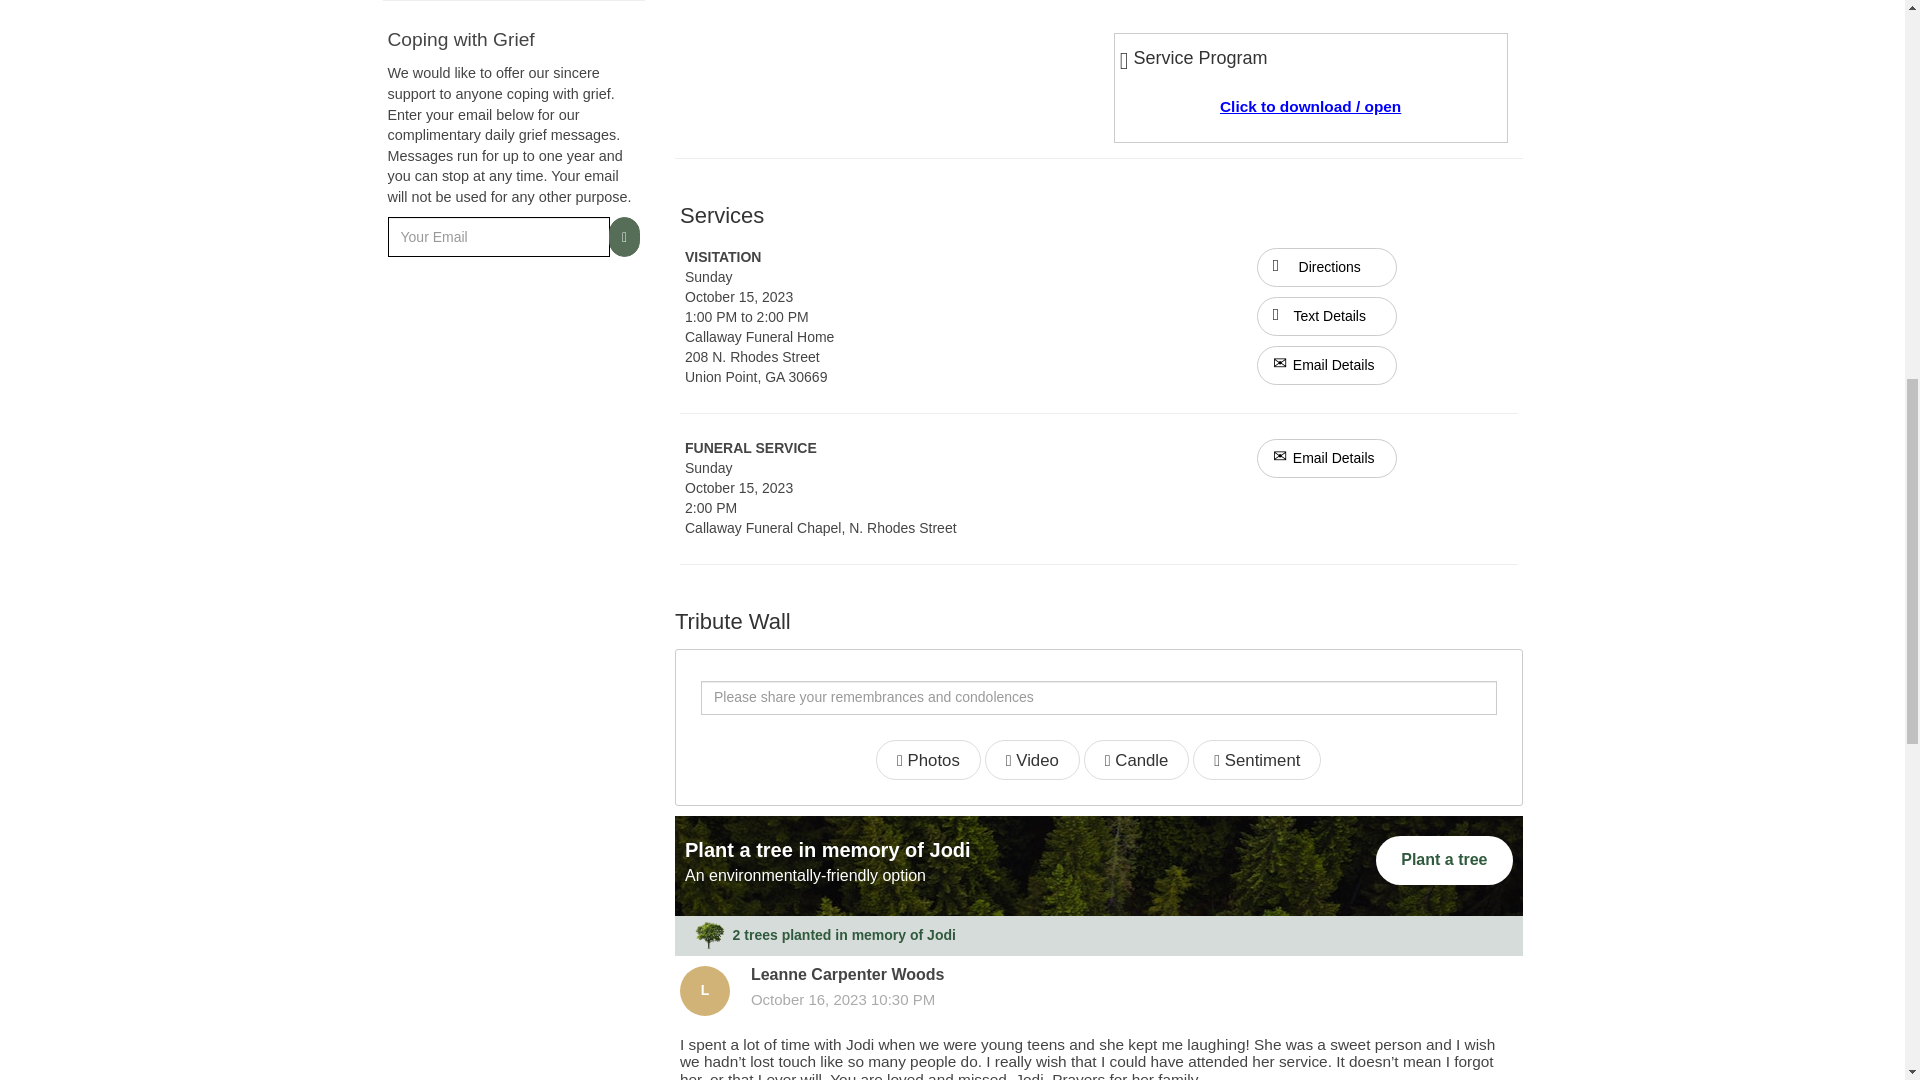  Describe the element at coordinates (704, 990) in the screenshot. I see `Leanne Carpenter Woods` at that location.